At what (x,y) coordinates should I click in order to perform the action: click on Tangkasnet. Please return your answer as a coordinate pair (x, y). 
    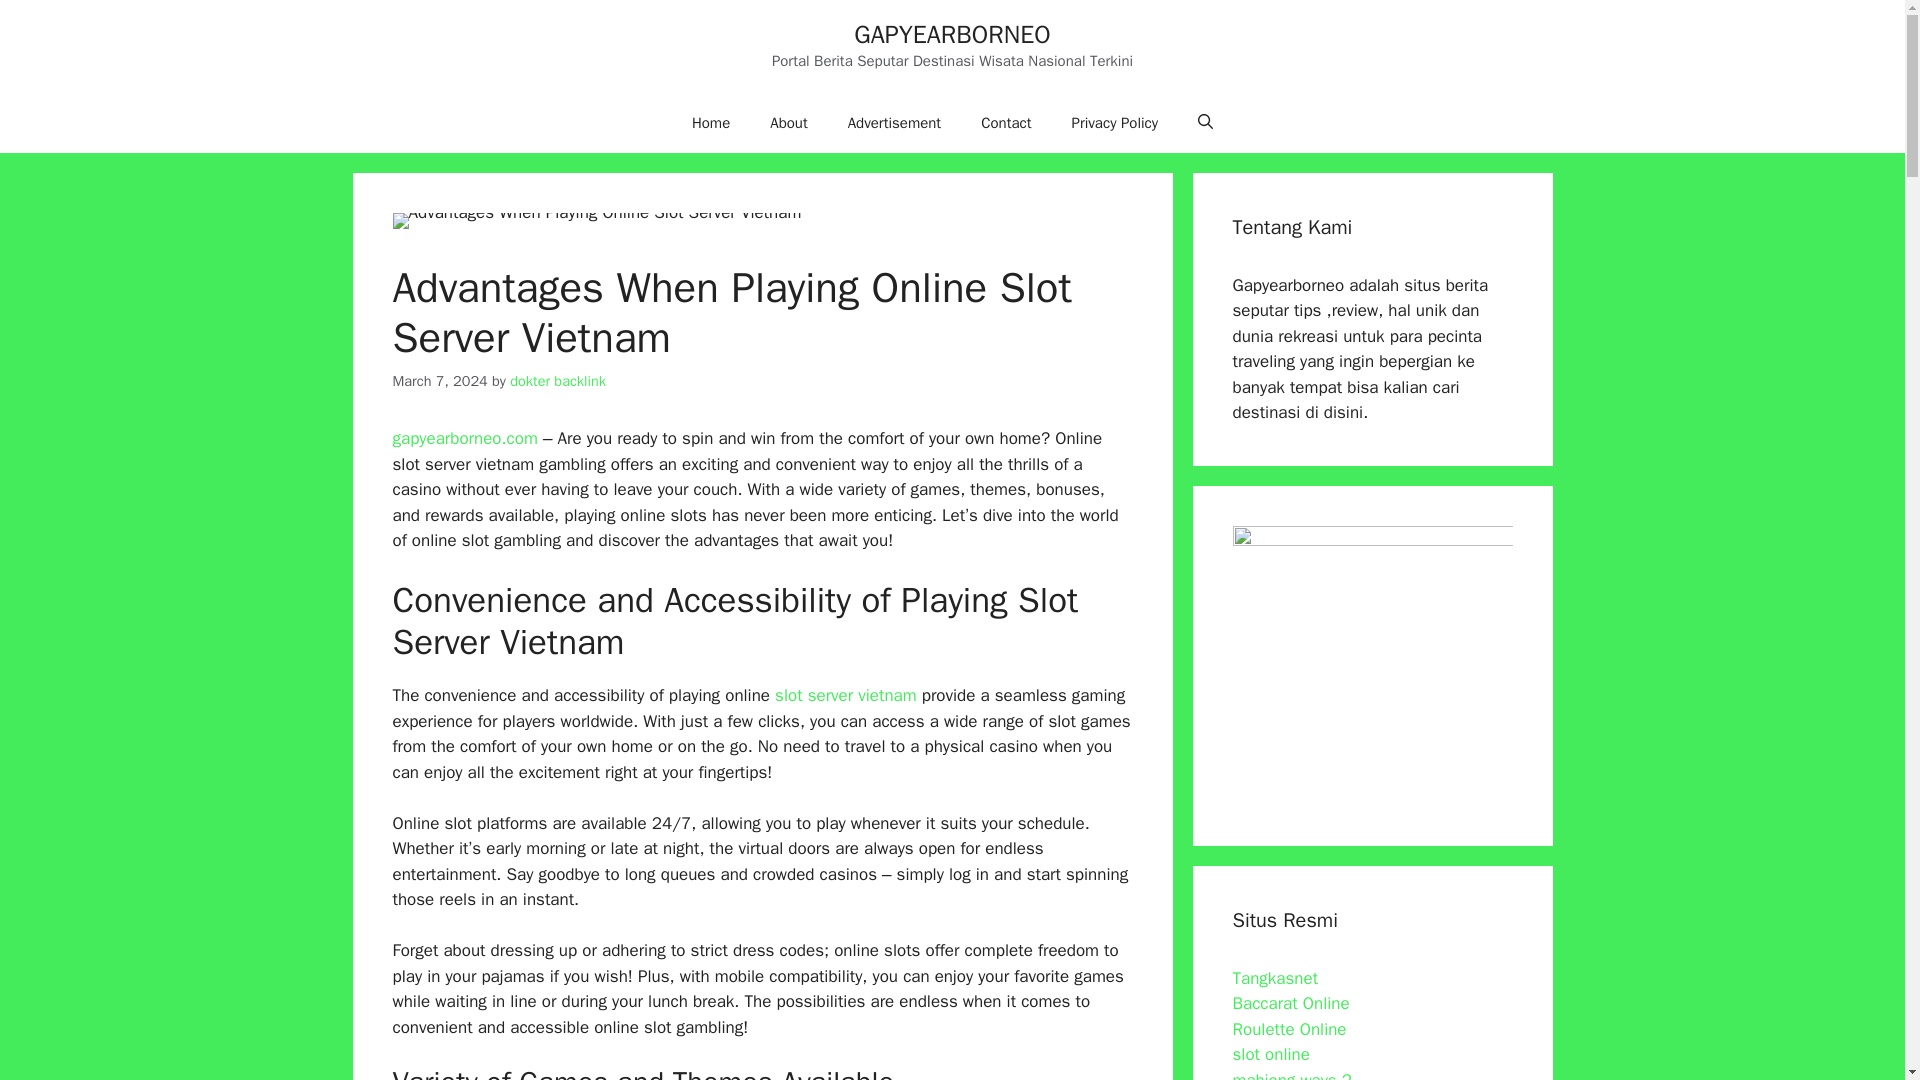
    Looking at the image, I should click on (1274, 978).